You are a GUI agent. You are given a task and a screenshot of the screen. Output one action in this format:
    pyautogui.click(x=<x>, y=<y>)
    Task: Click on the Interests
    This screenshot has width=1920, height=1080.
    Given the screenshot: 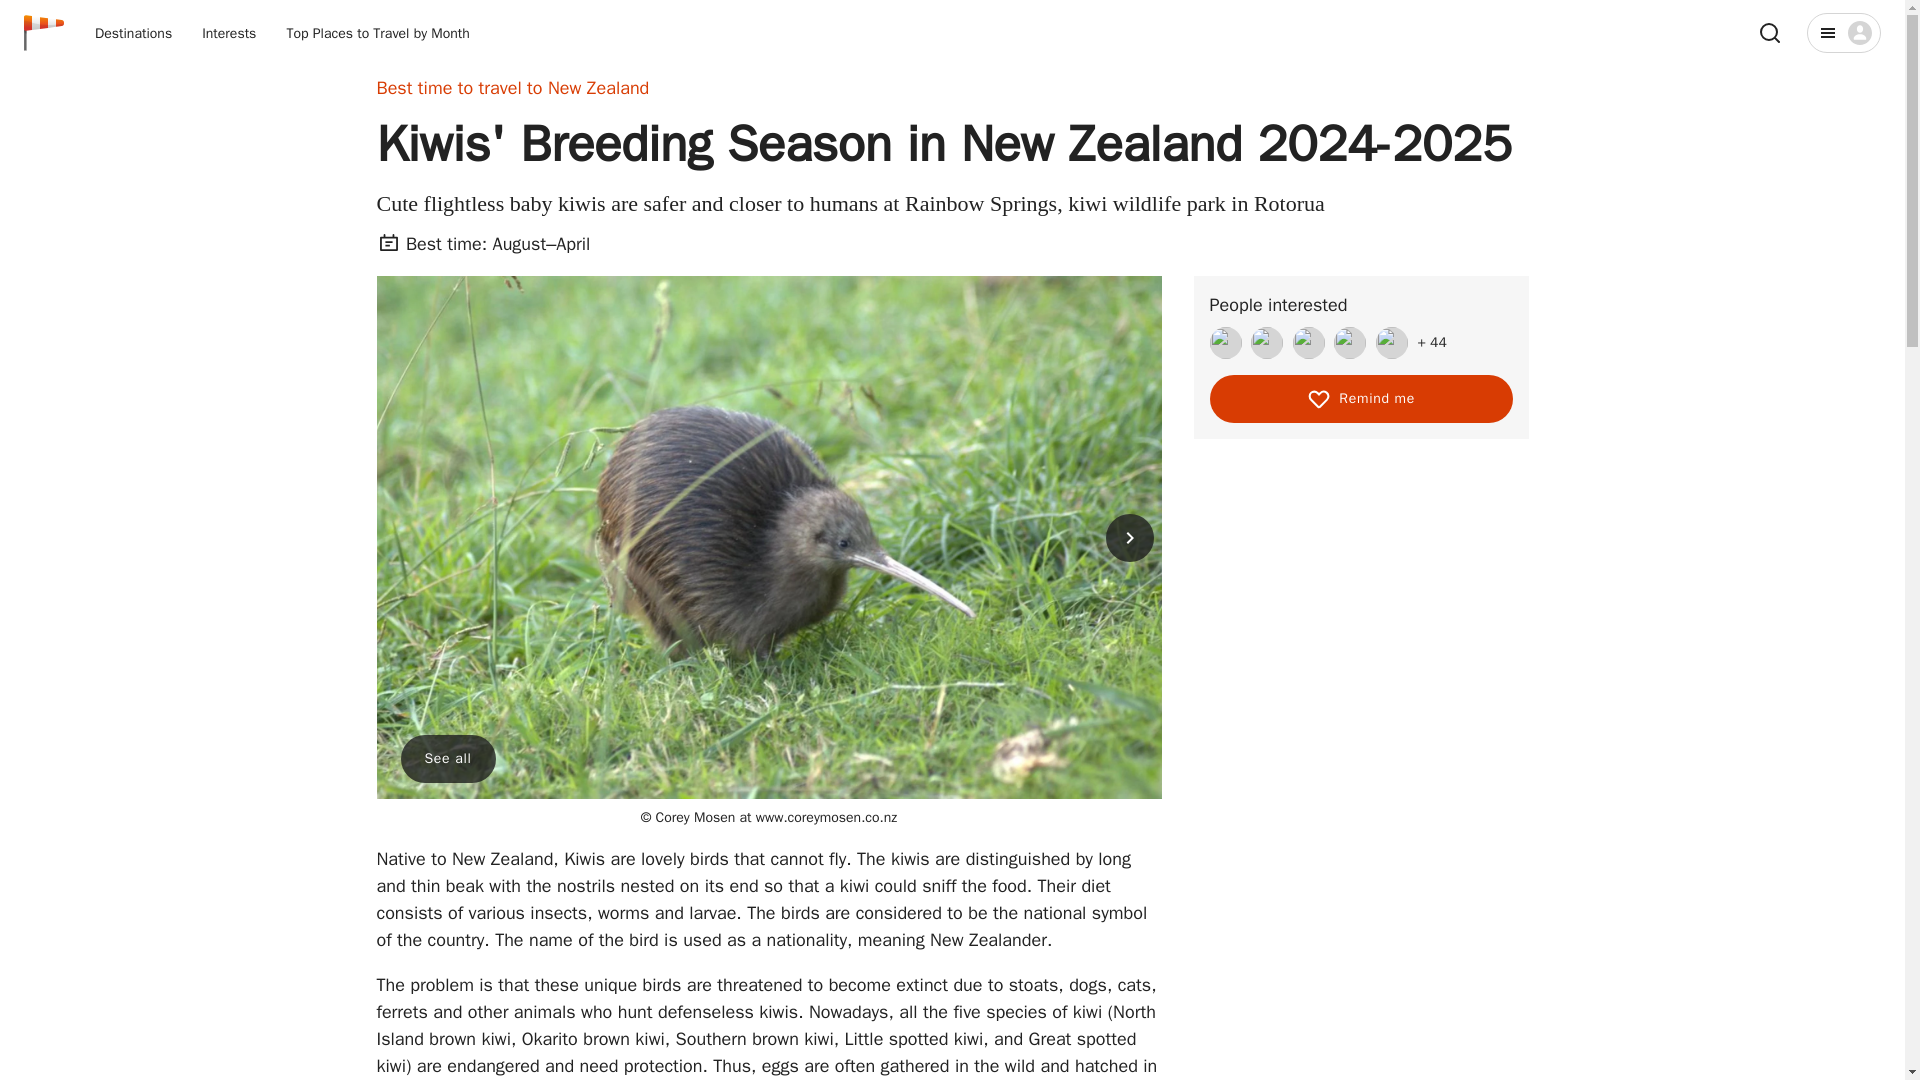 What is the action you would take?
    pyautogui.click(x=229, y=33)
    